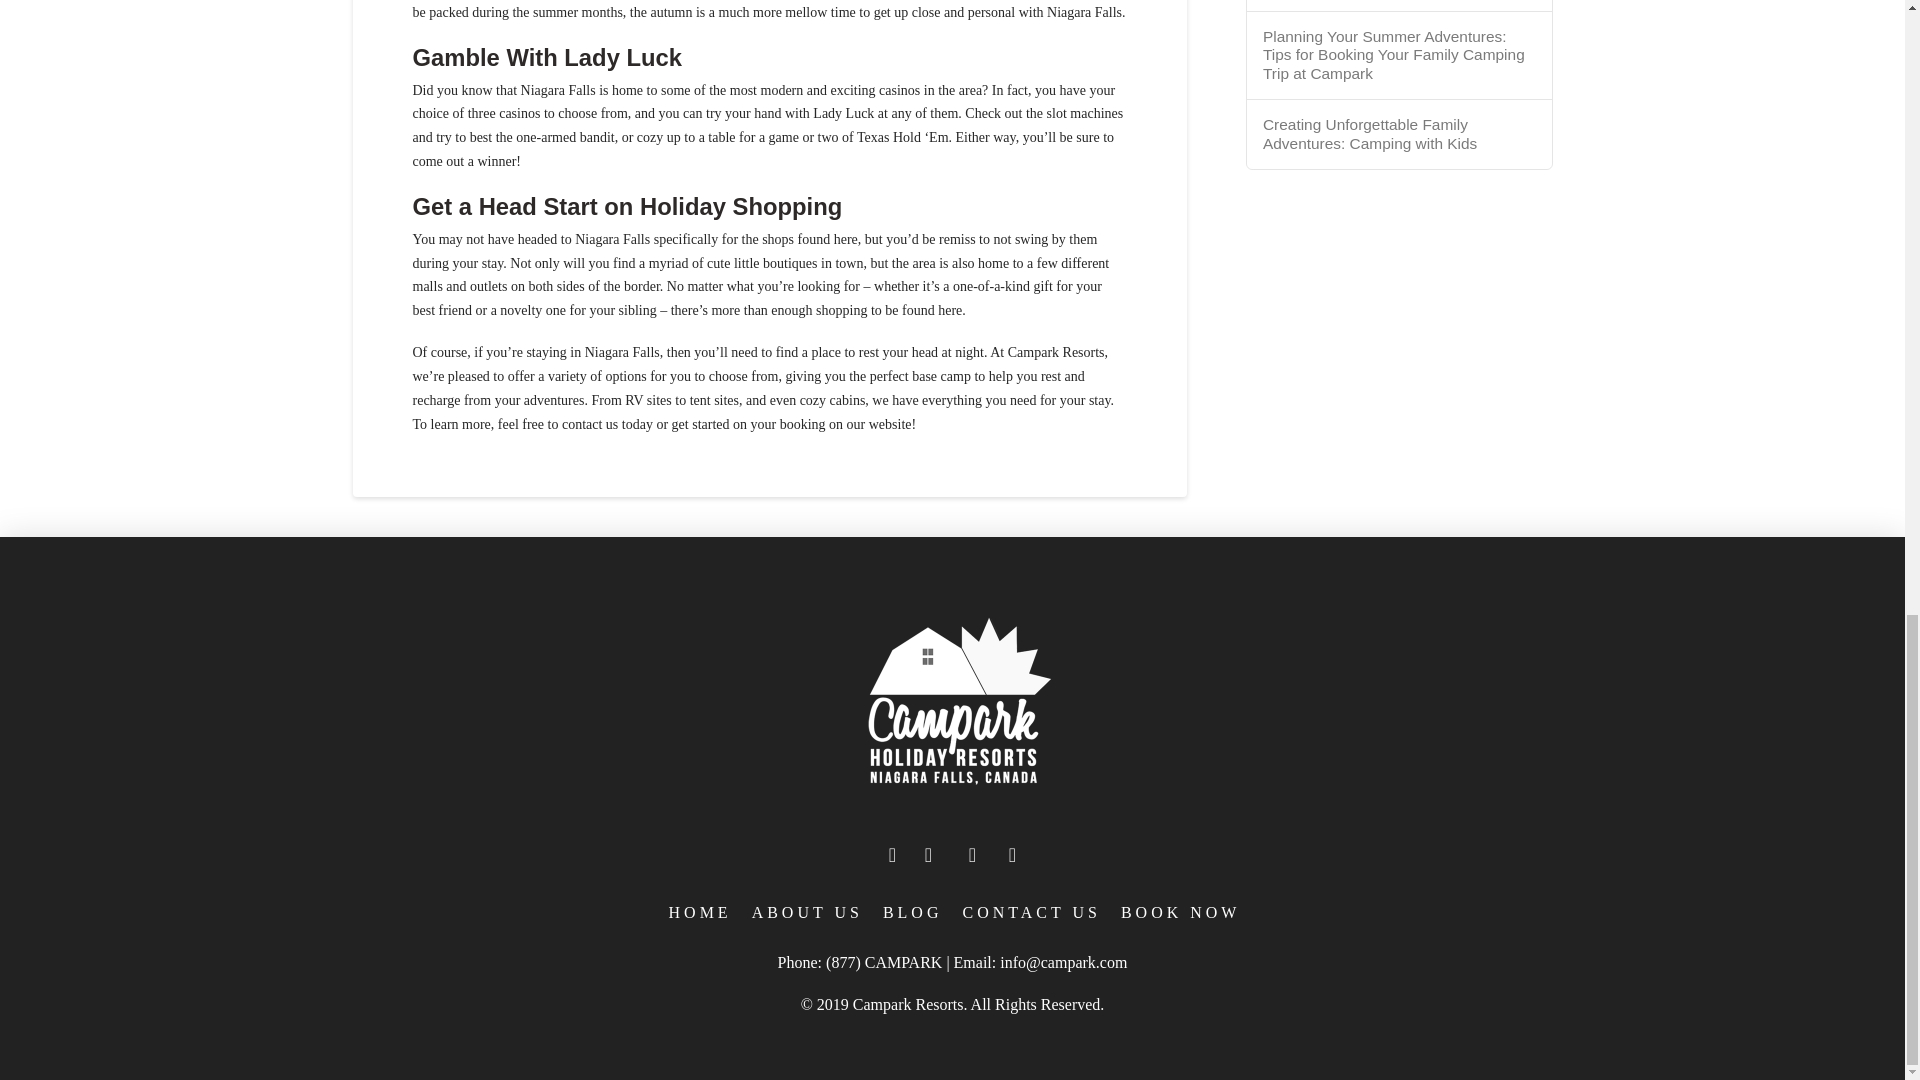 The image size is (1920, 1080). I want to click on Creating Unforgettable Family Adventures: Camping with Kids, so click(1400, 134).